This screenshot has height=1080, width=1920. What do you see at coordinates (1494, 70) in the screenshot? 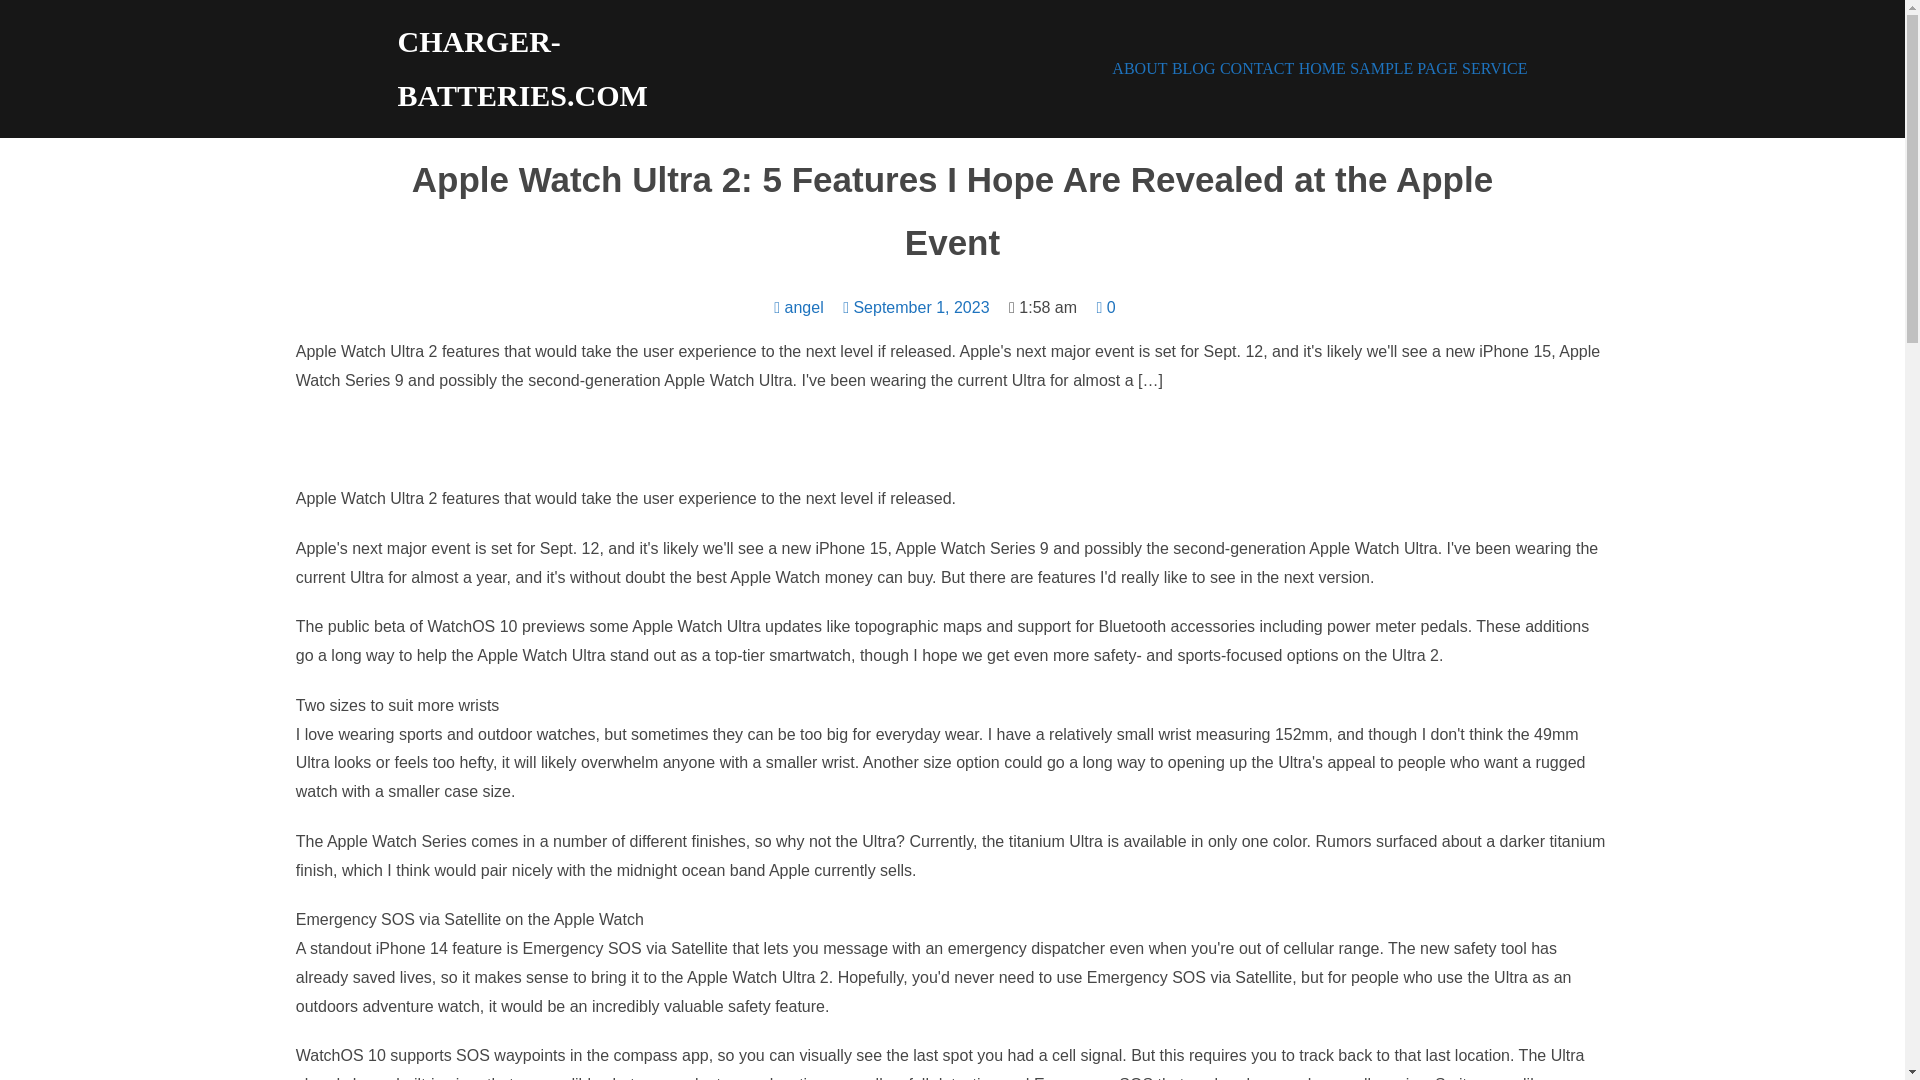
I see `SERVICE` at bounding box center [1494, 70].